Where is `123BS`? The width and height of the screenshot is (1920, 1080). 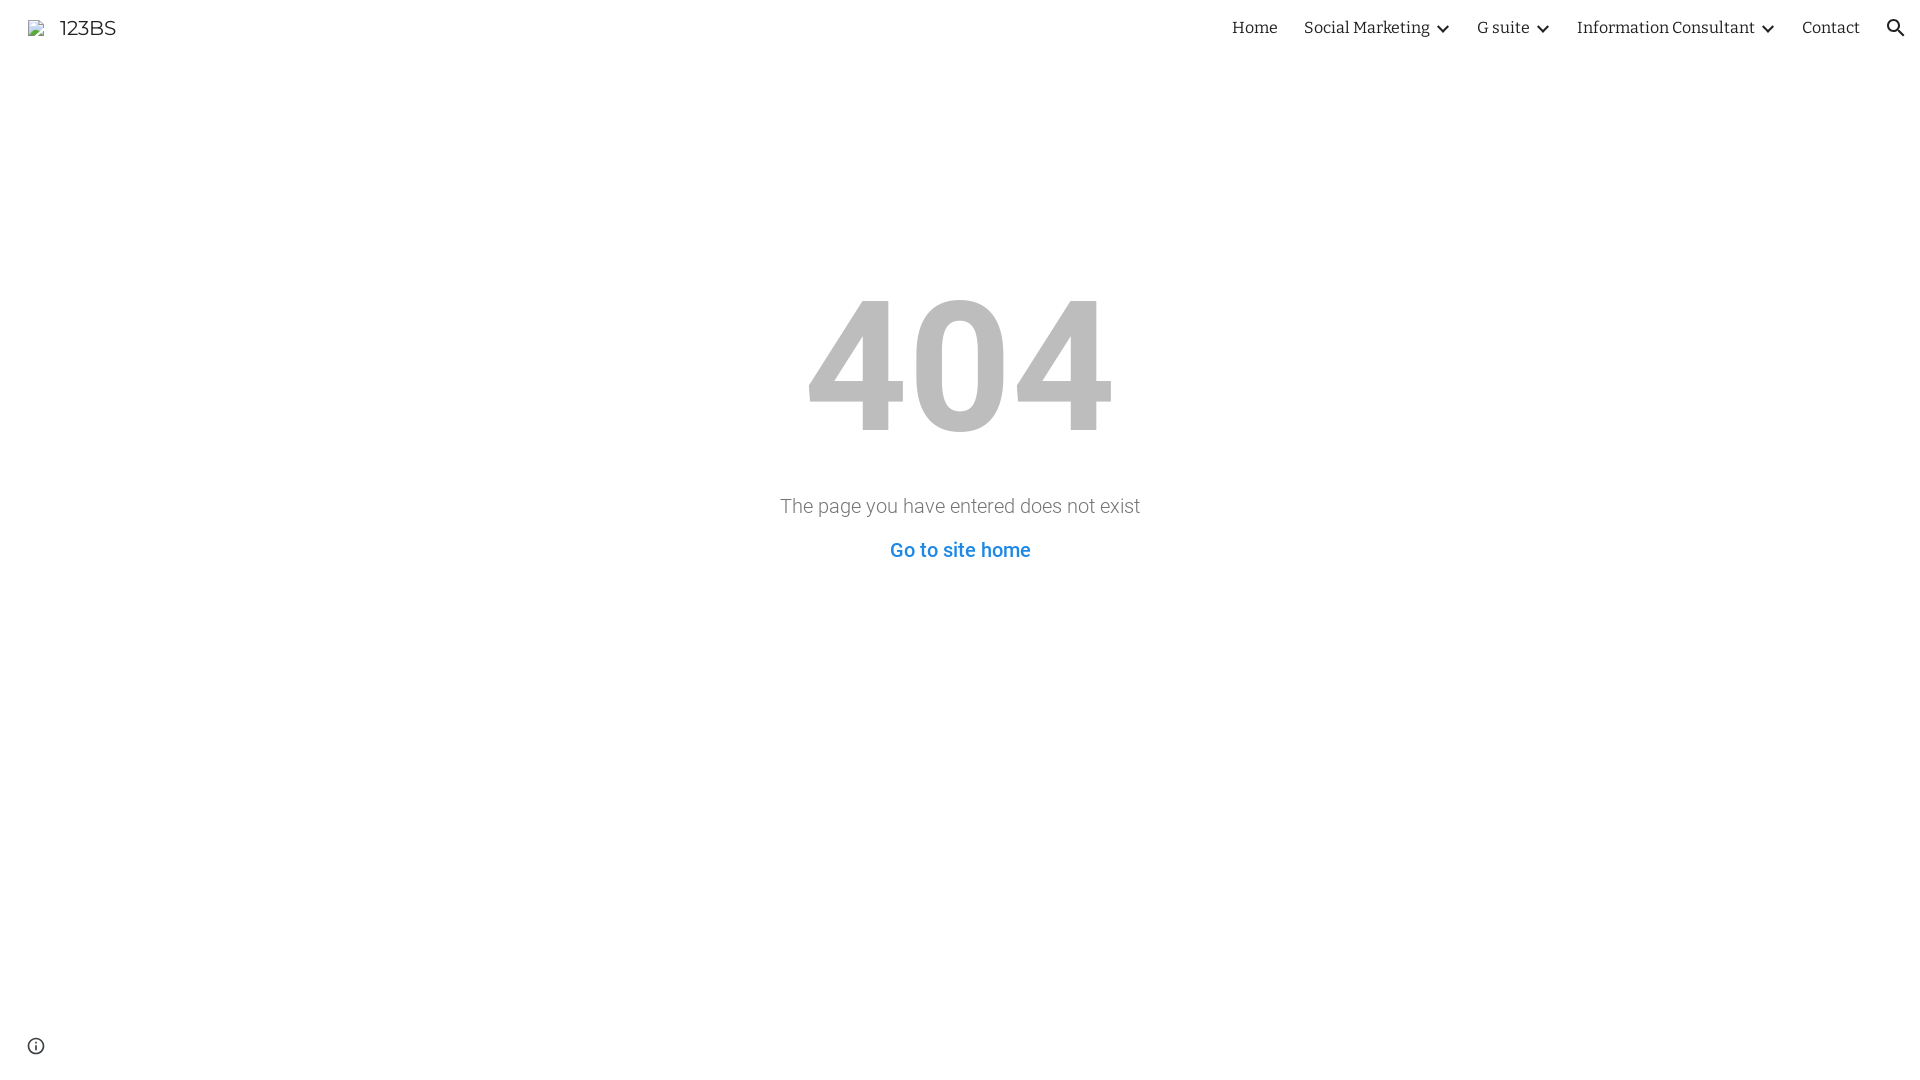 123BS is located at coordinates (72, 26).